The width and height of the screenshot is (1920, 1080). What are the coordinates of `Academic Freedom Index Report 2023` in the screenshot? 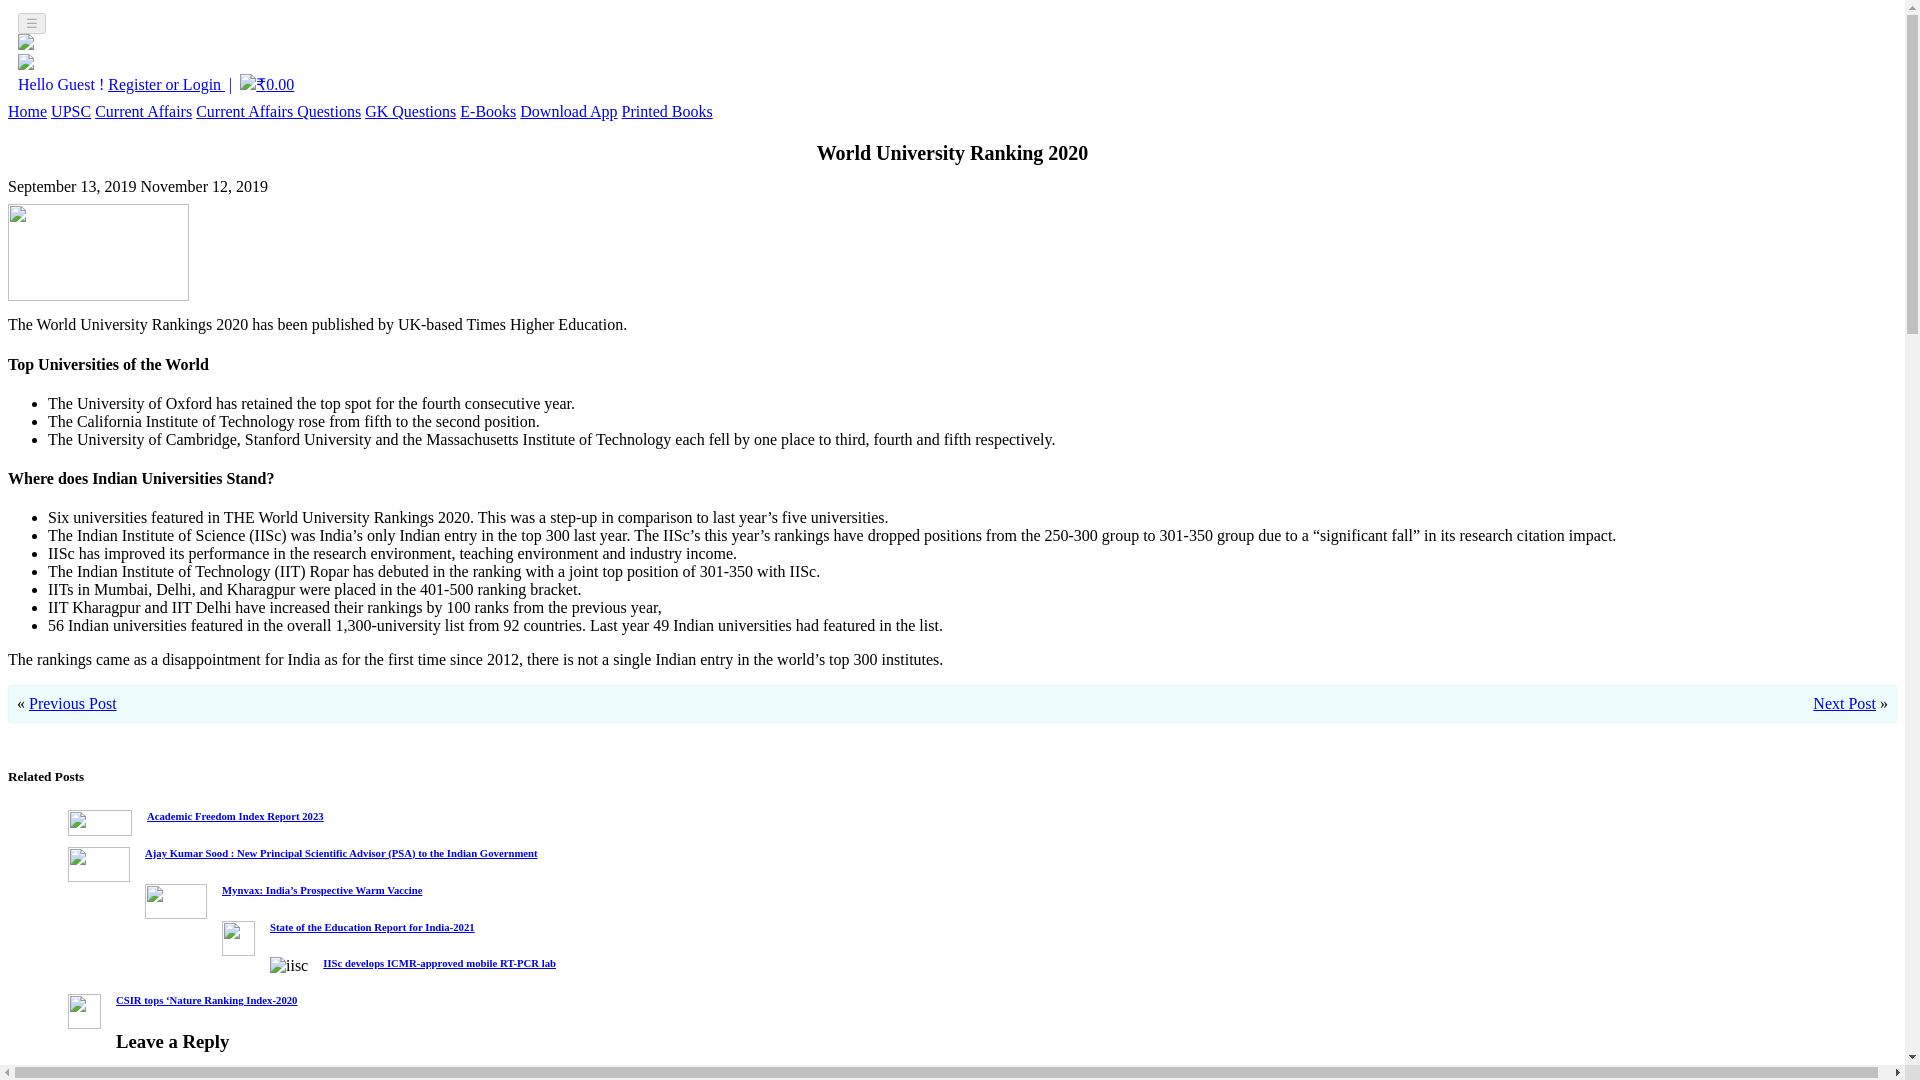 It's located at (236, 816).